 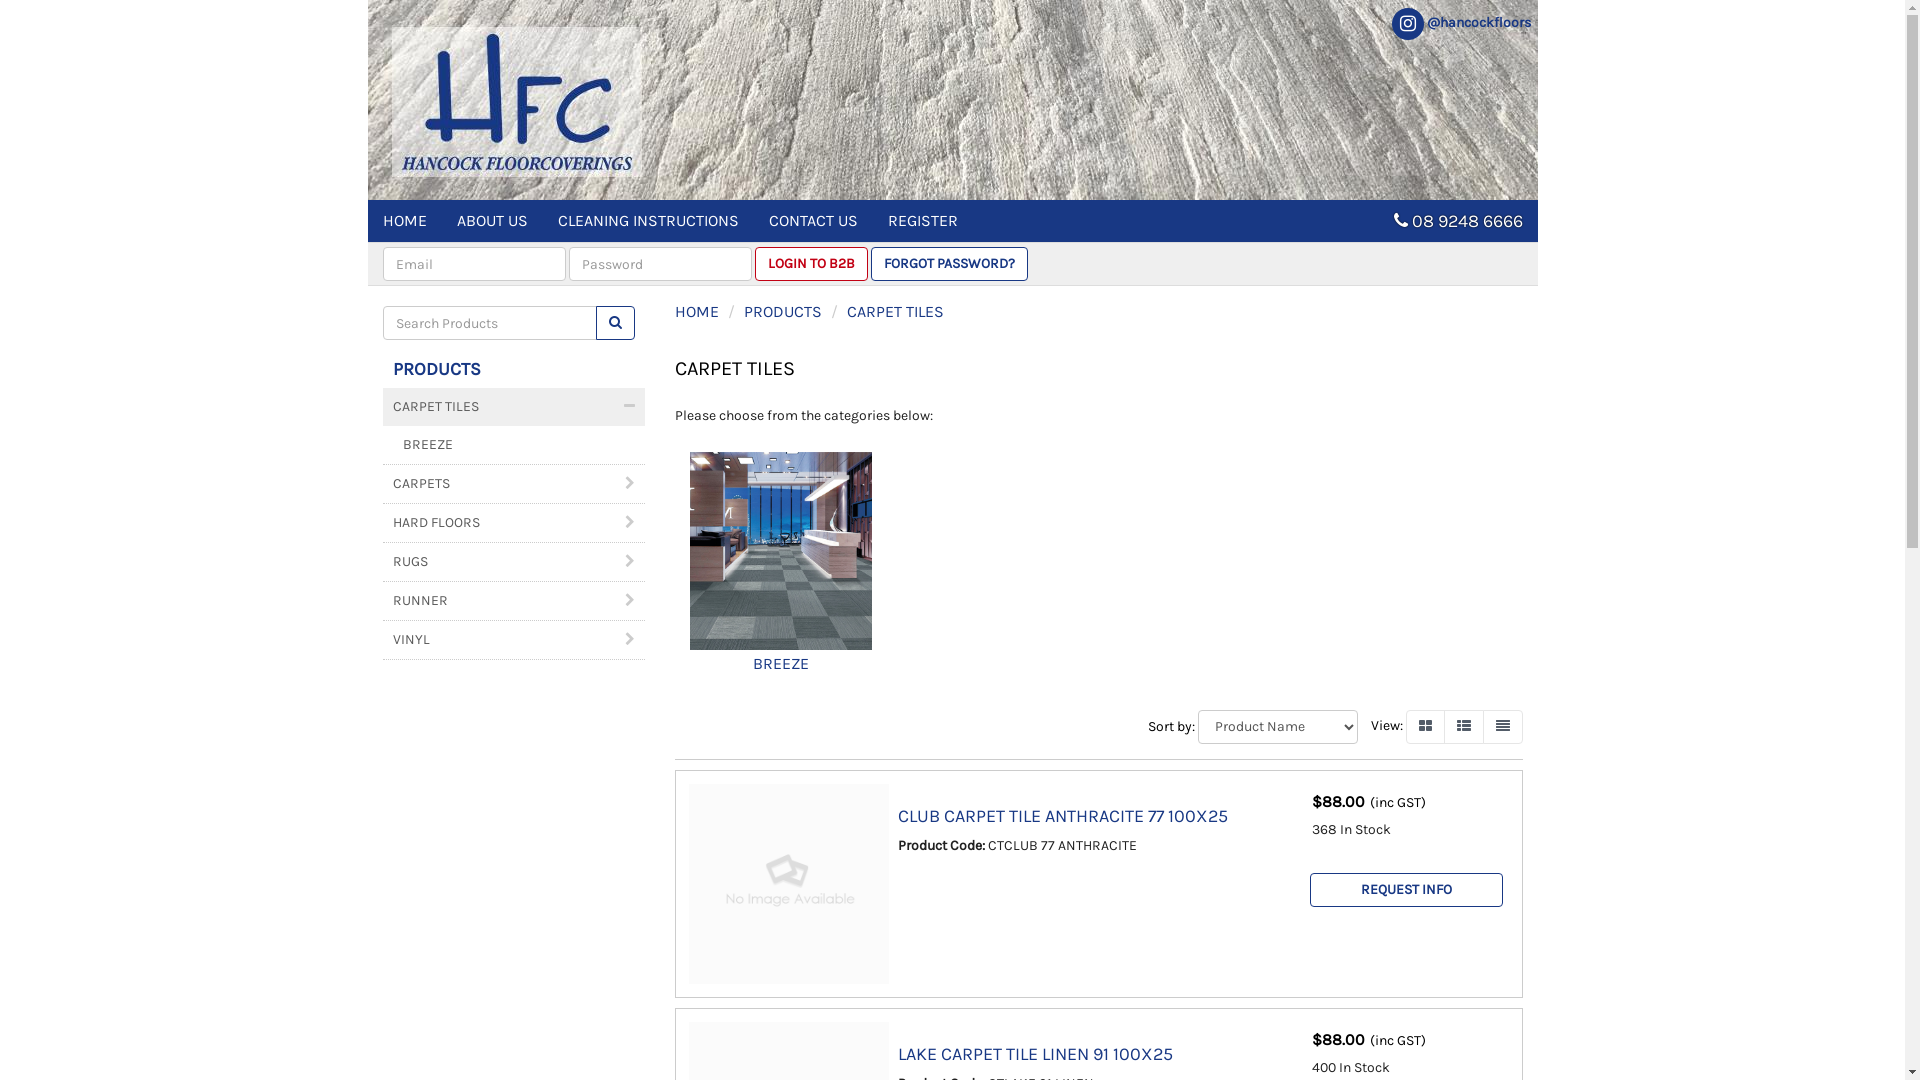 What do you see at coordinates (514, 562) in the screenshot?
I see `RUGS` at bounding box center [514, 562].